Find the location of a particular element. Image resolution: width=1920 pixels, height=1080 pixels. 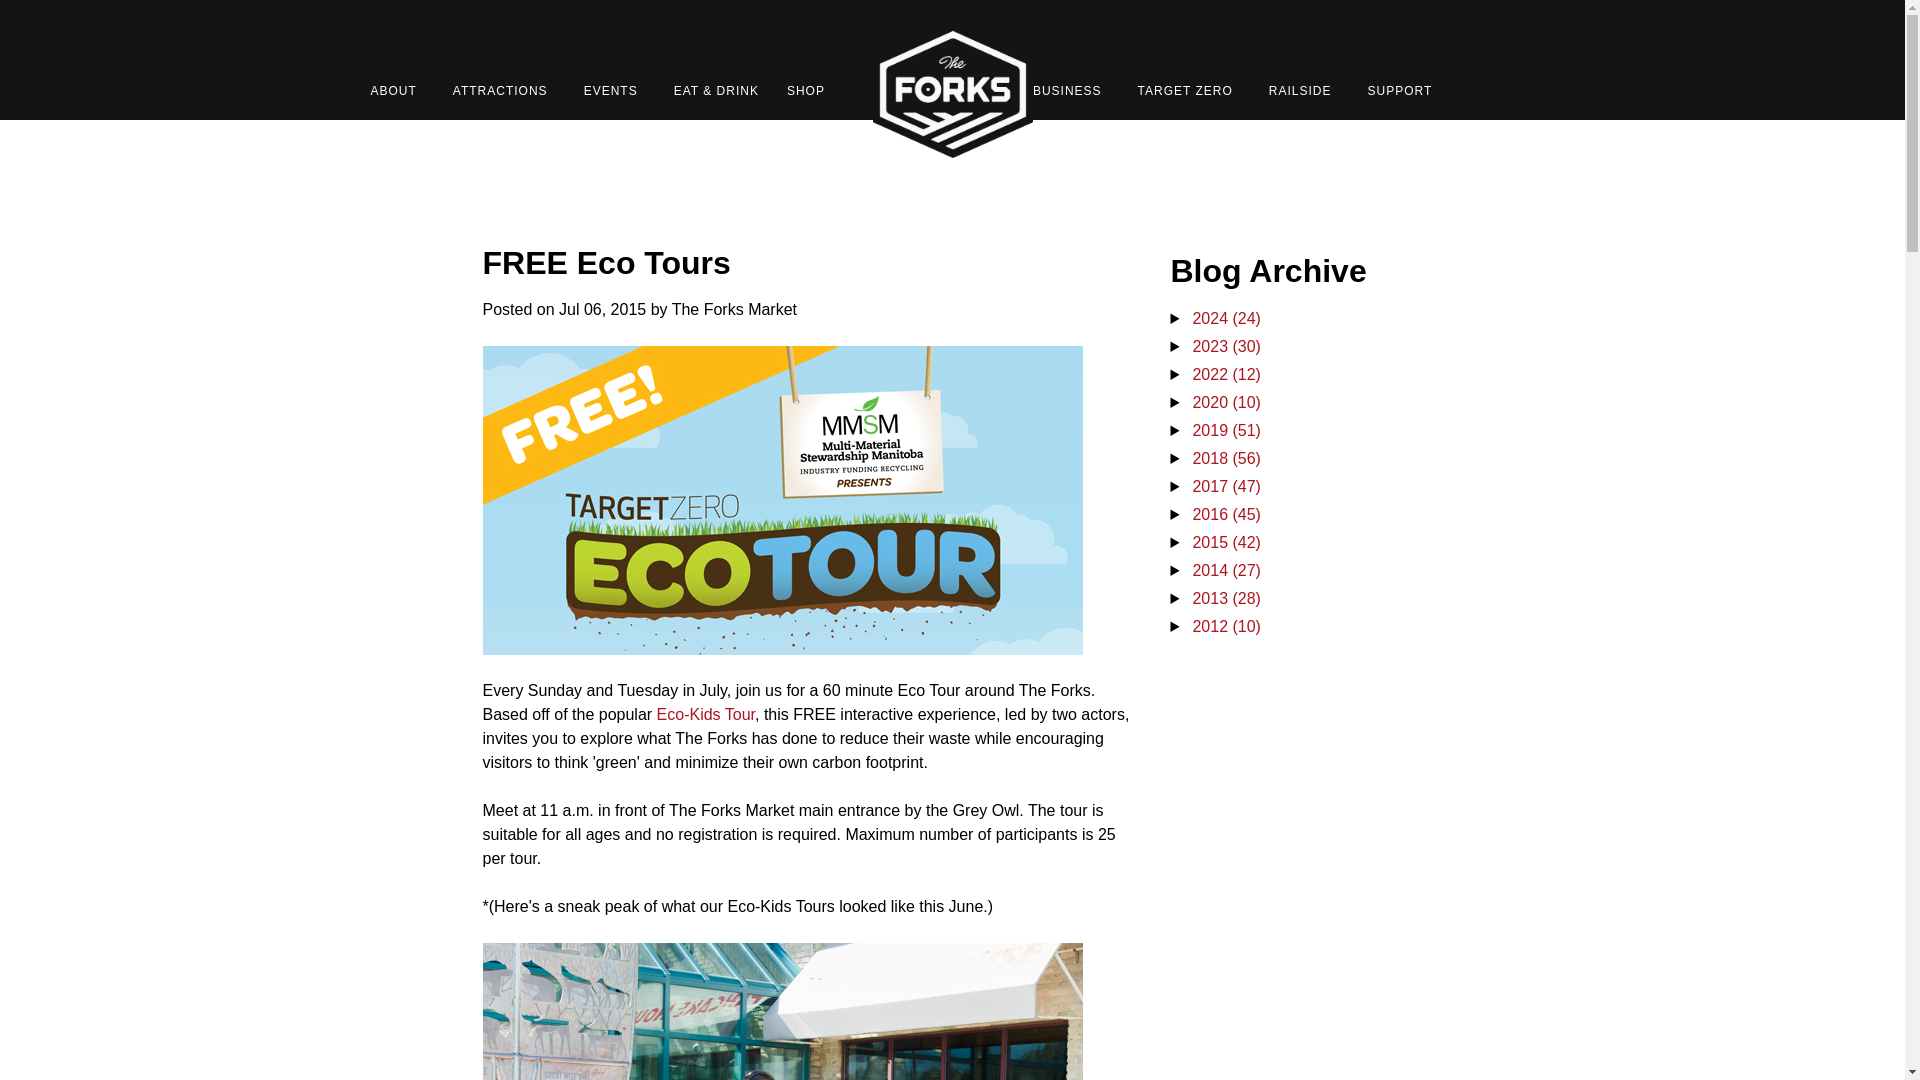

SHOP is located at coordinates (806, 90).